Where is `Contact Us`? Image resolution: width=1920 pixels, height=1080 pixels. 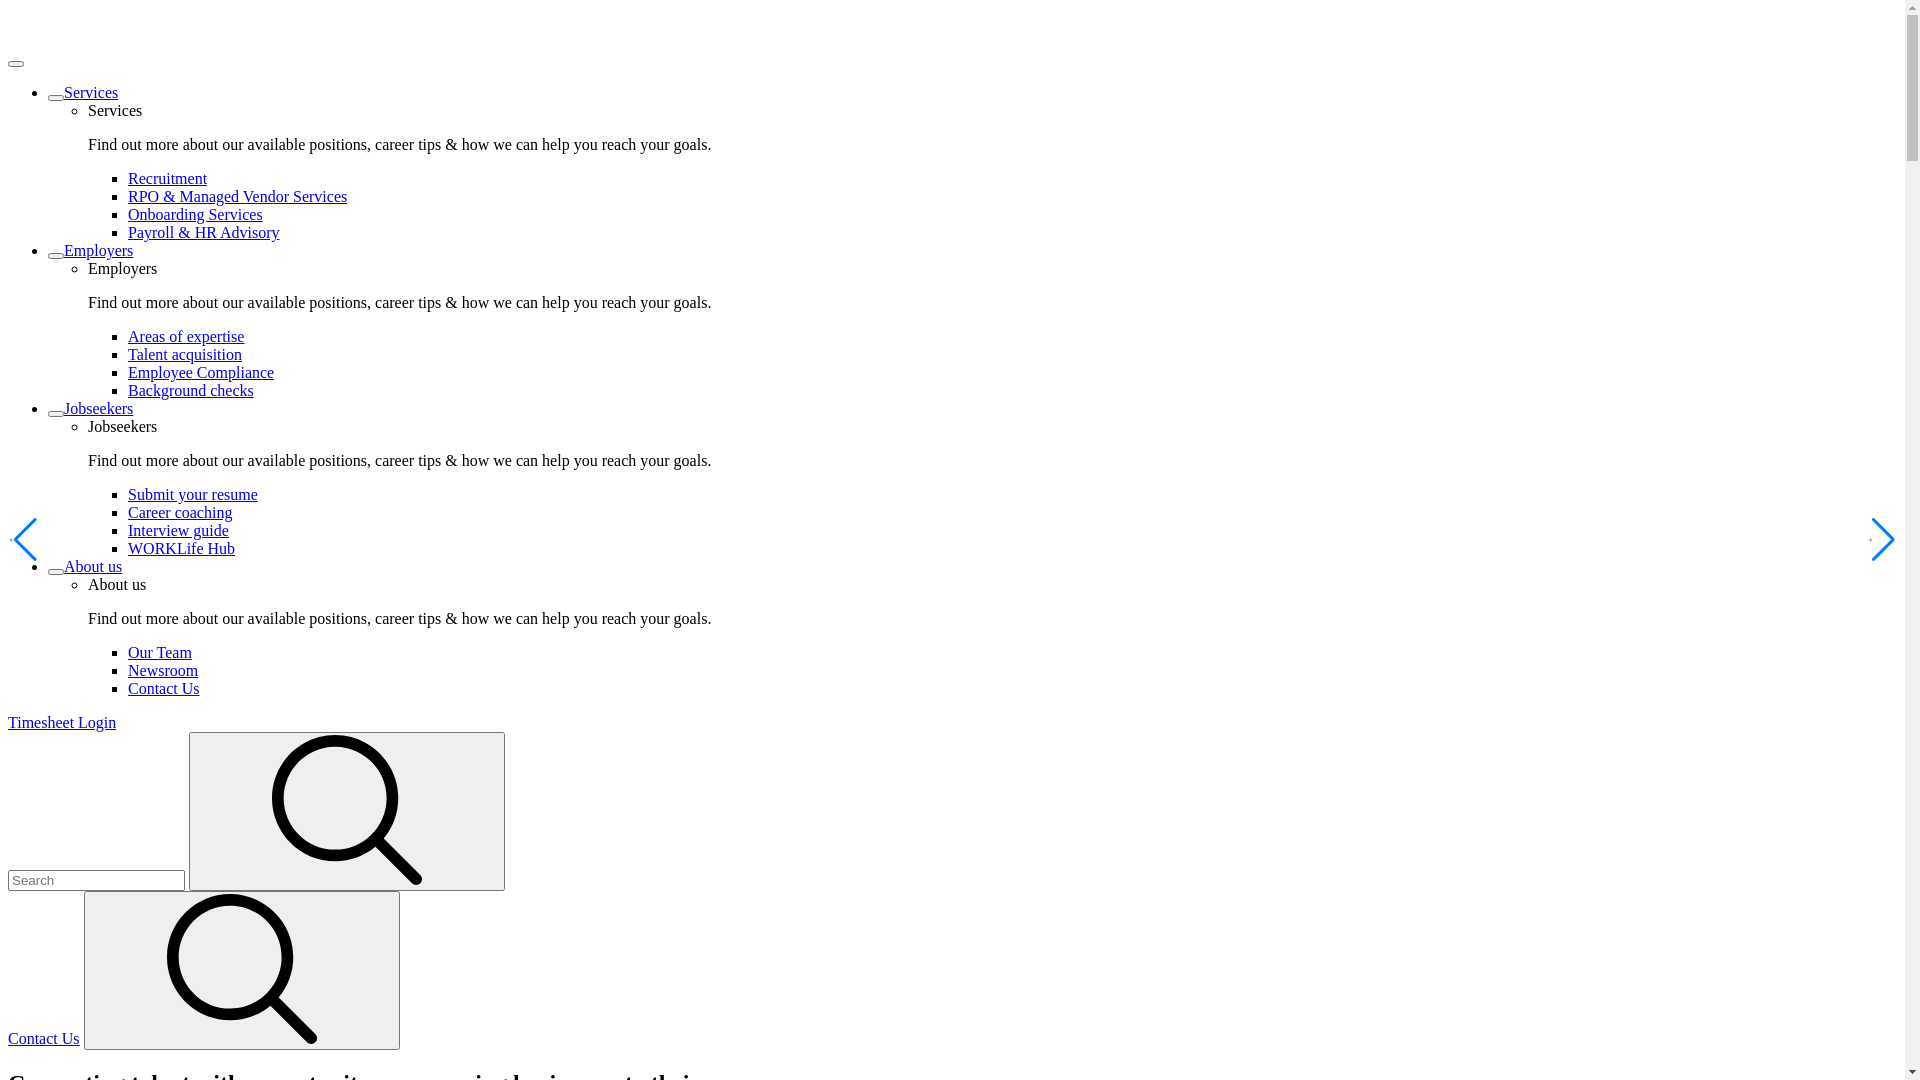 Contact Us is located at coordinates (44, 1038).